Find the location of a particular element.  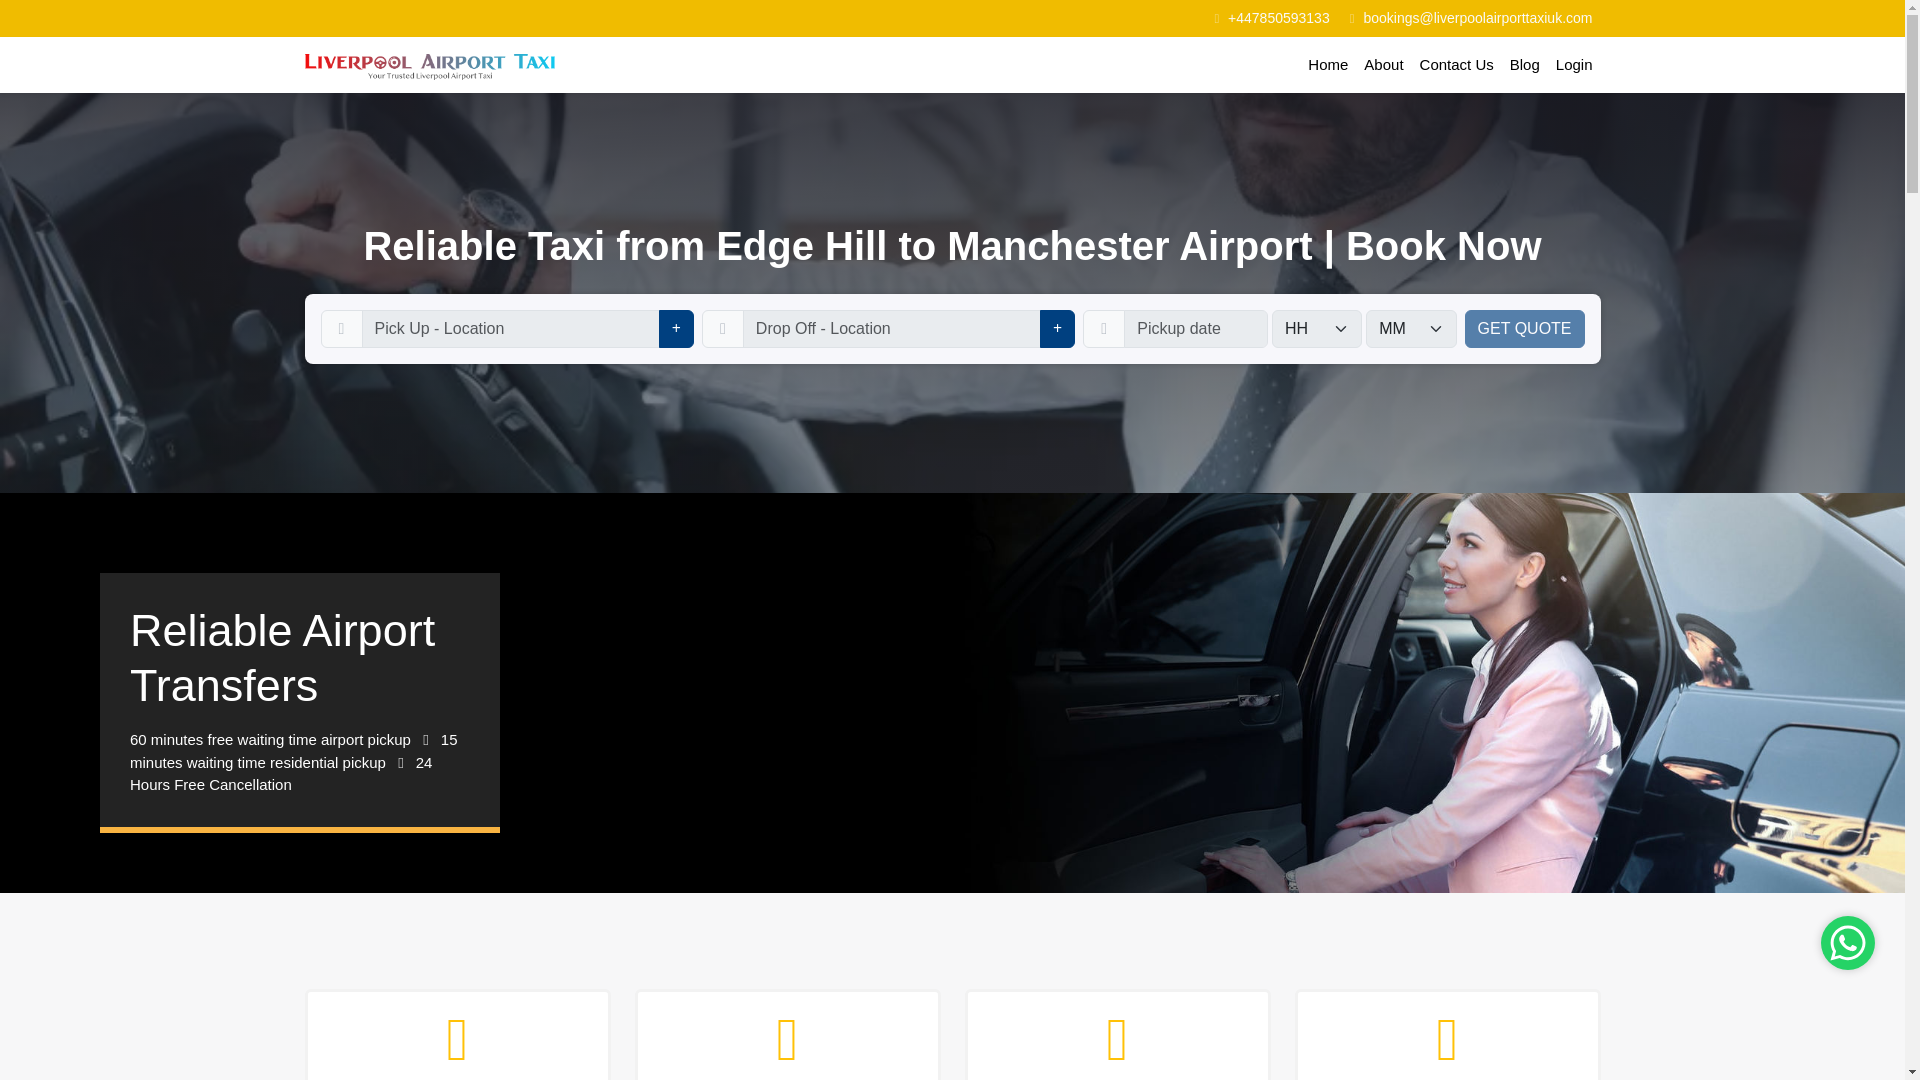

Contact Us is located at coordinates (1456, 66).